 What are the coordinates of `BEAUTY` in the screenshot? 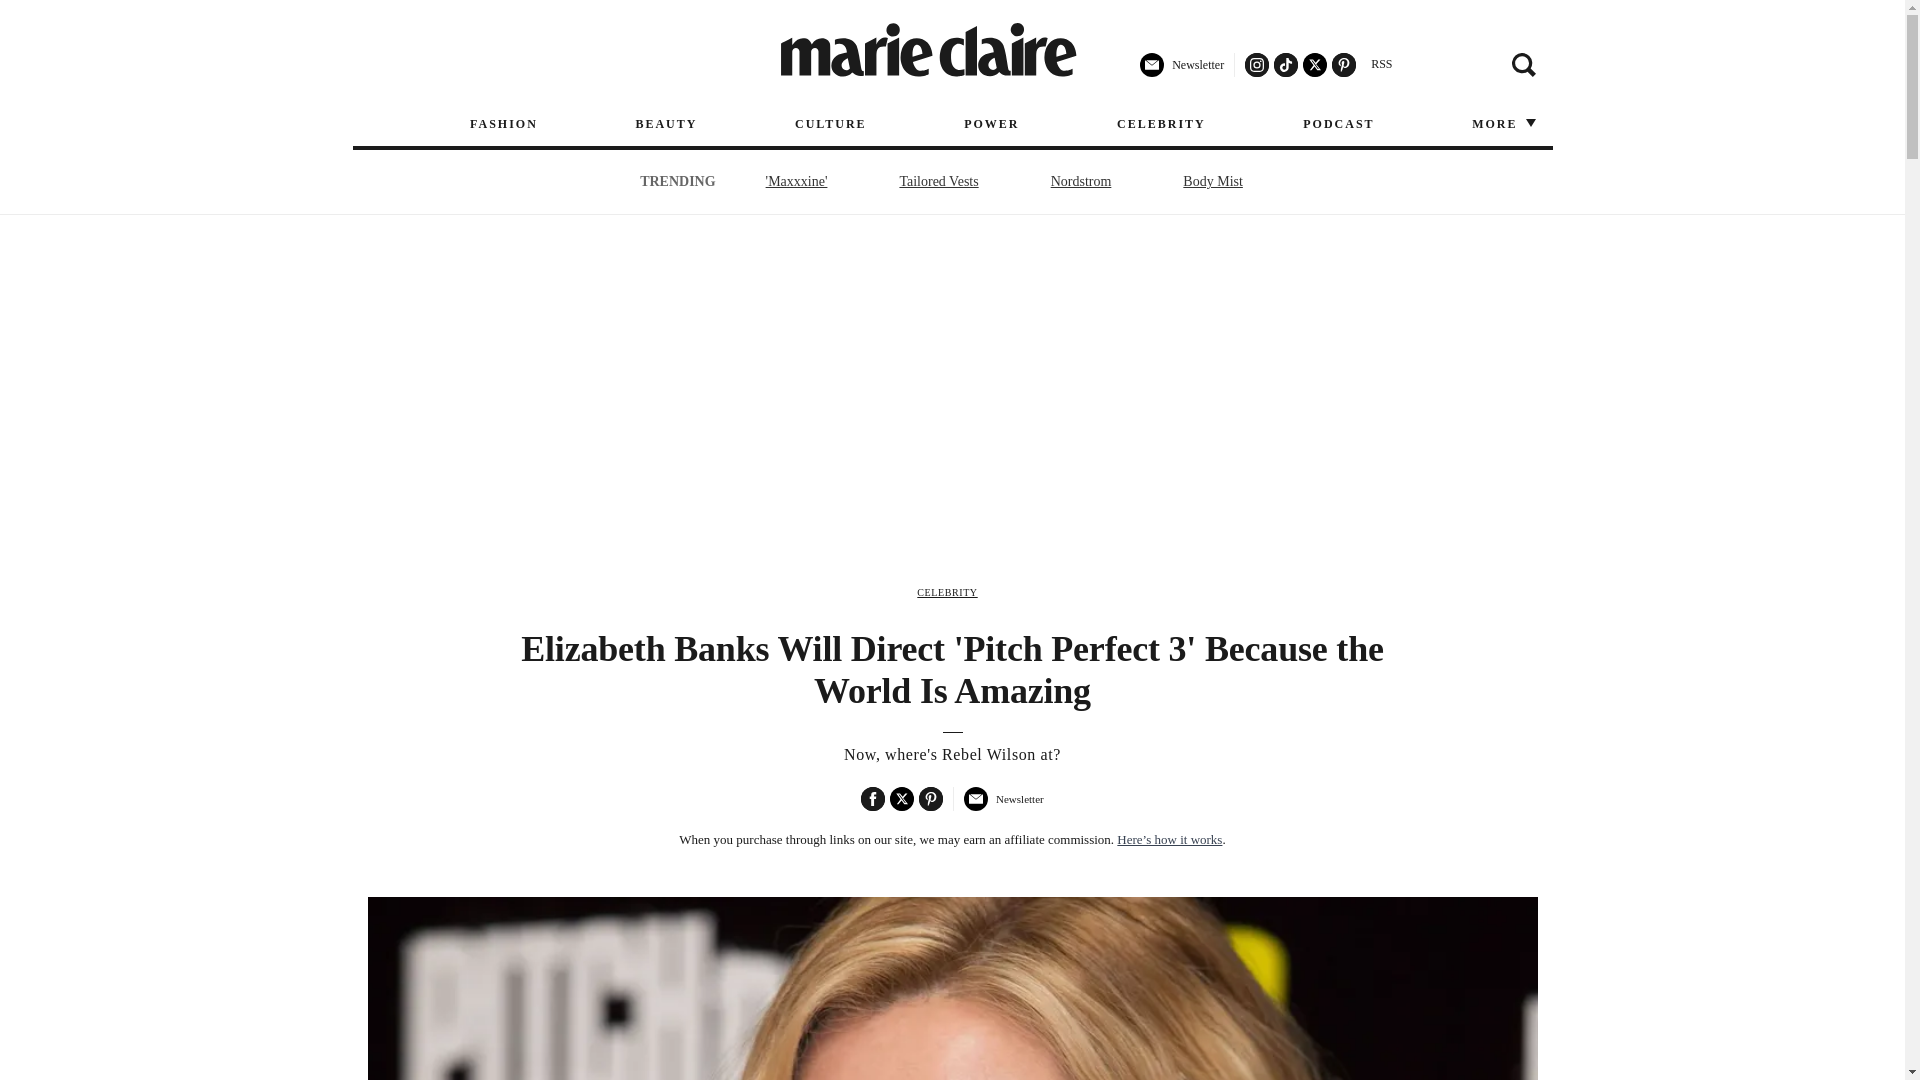 It's located at (666, 124).